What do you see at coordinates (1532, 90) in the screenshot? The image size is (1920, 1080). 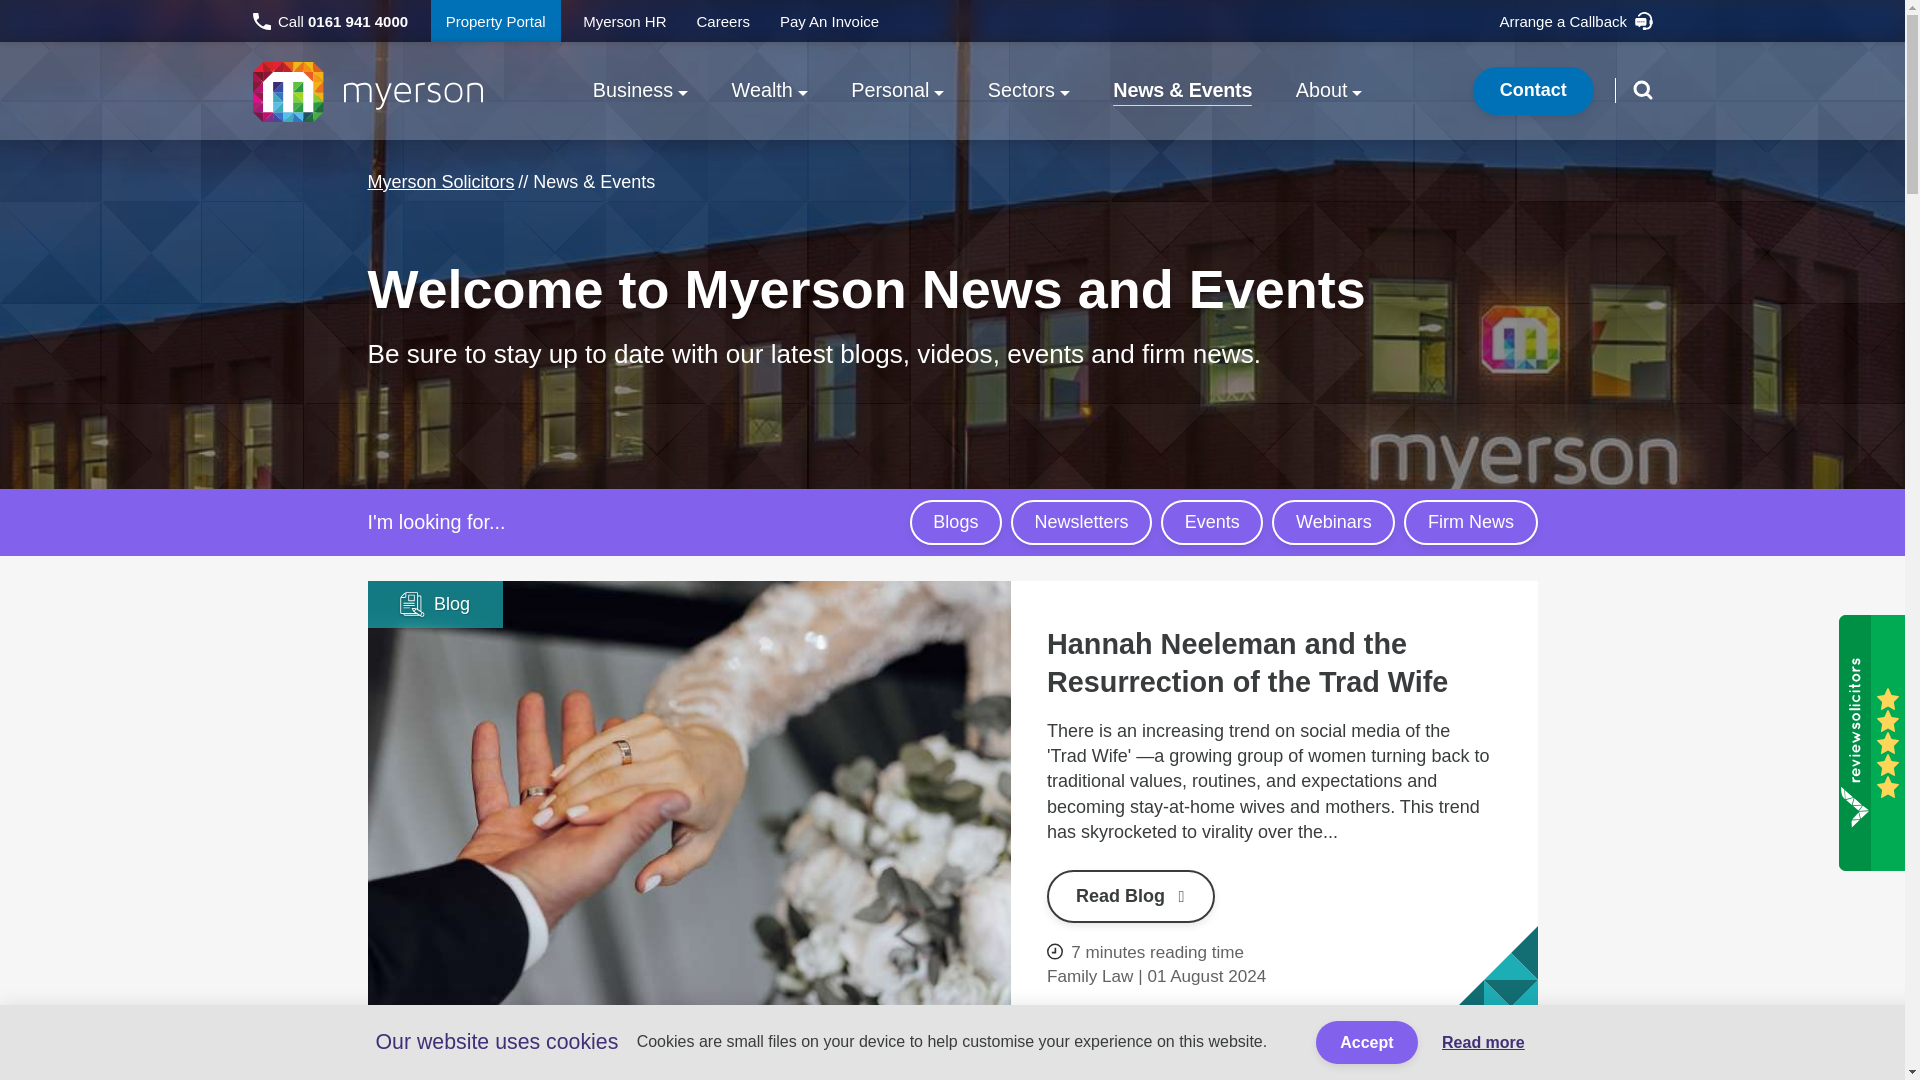 I see `Contact` at bounding box center [1532, 90].